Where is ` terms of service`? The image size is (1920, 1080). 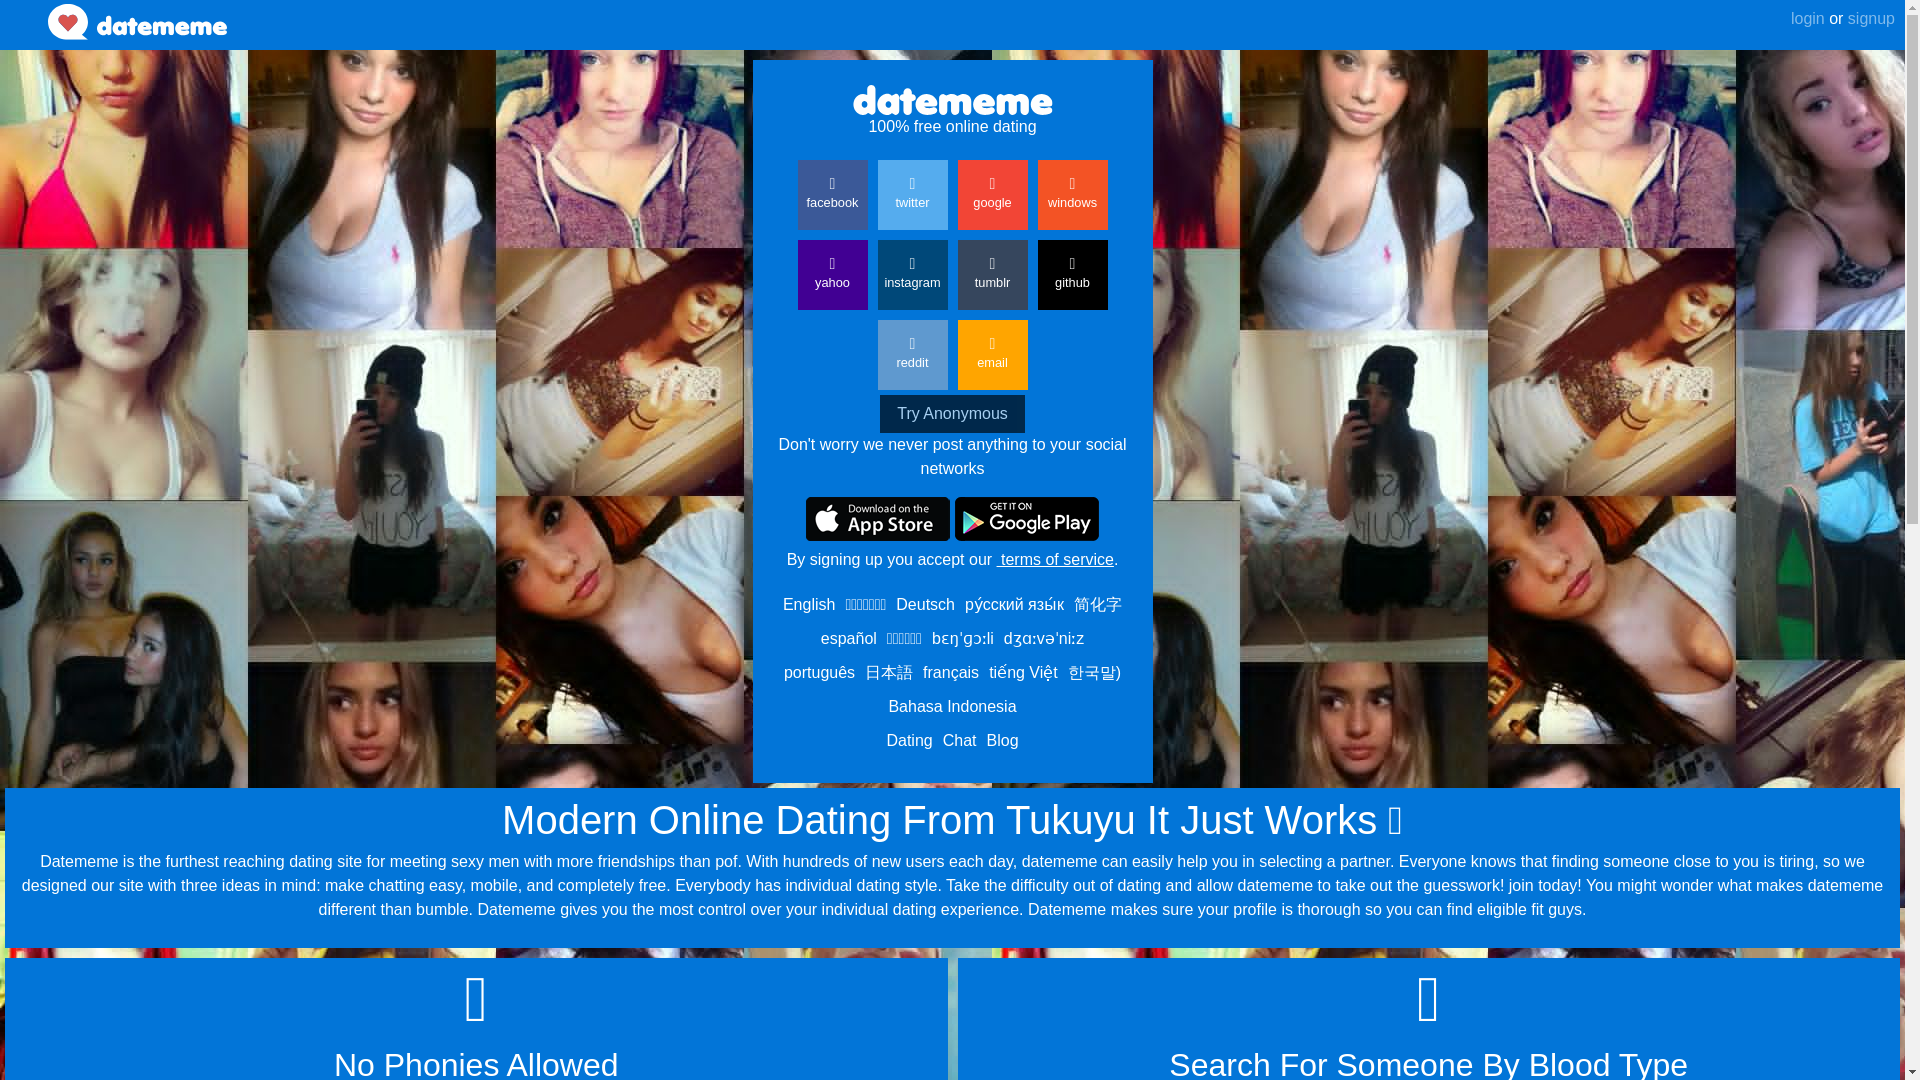
 terms of service is located at coordinates (1054, 559).